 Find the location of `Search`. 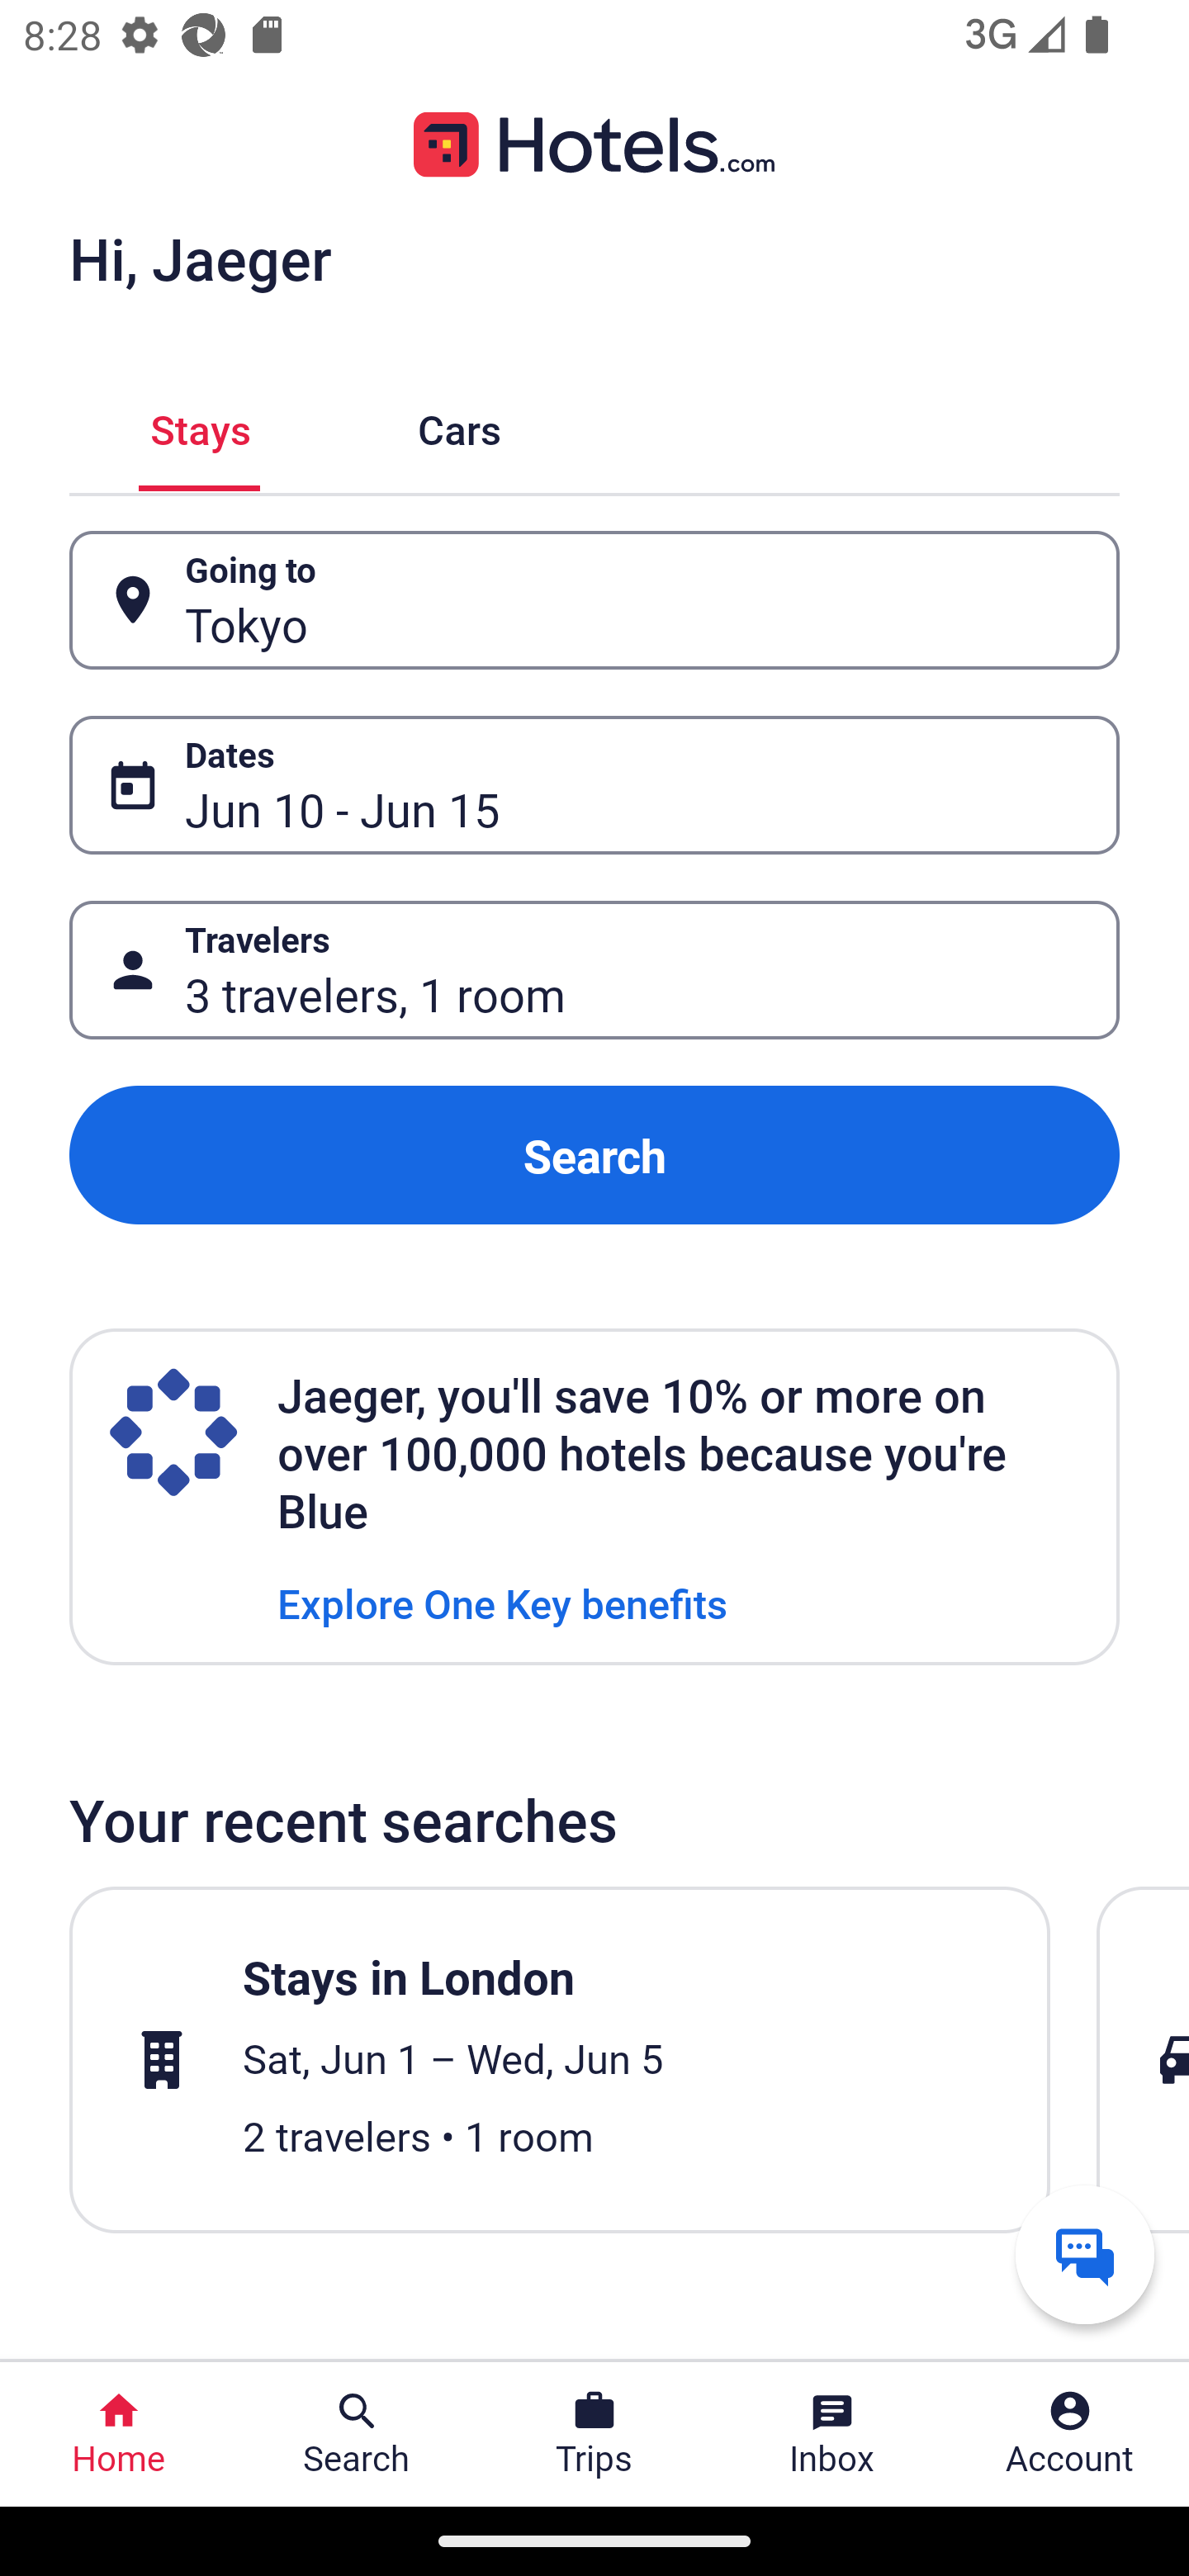

Search is located at coordinates (594, 1154).